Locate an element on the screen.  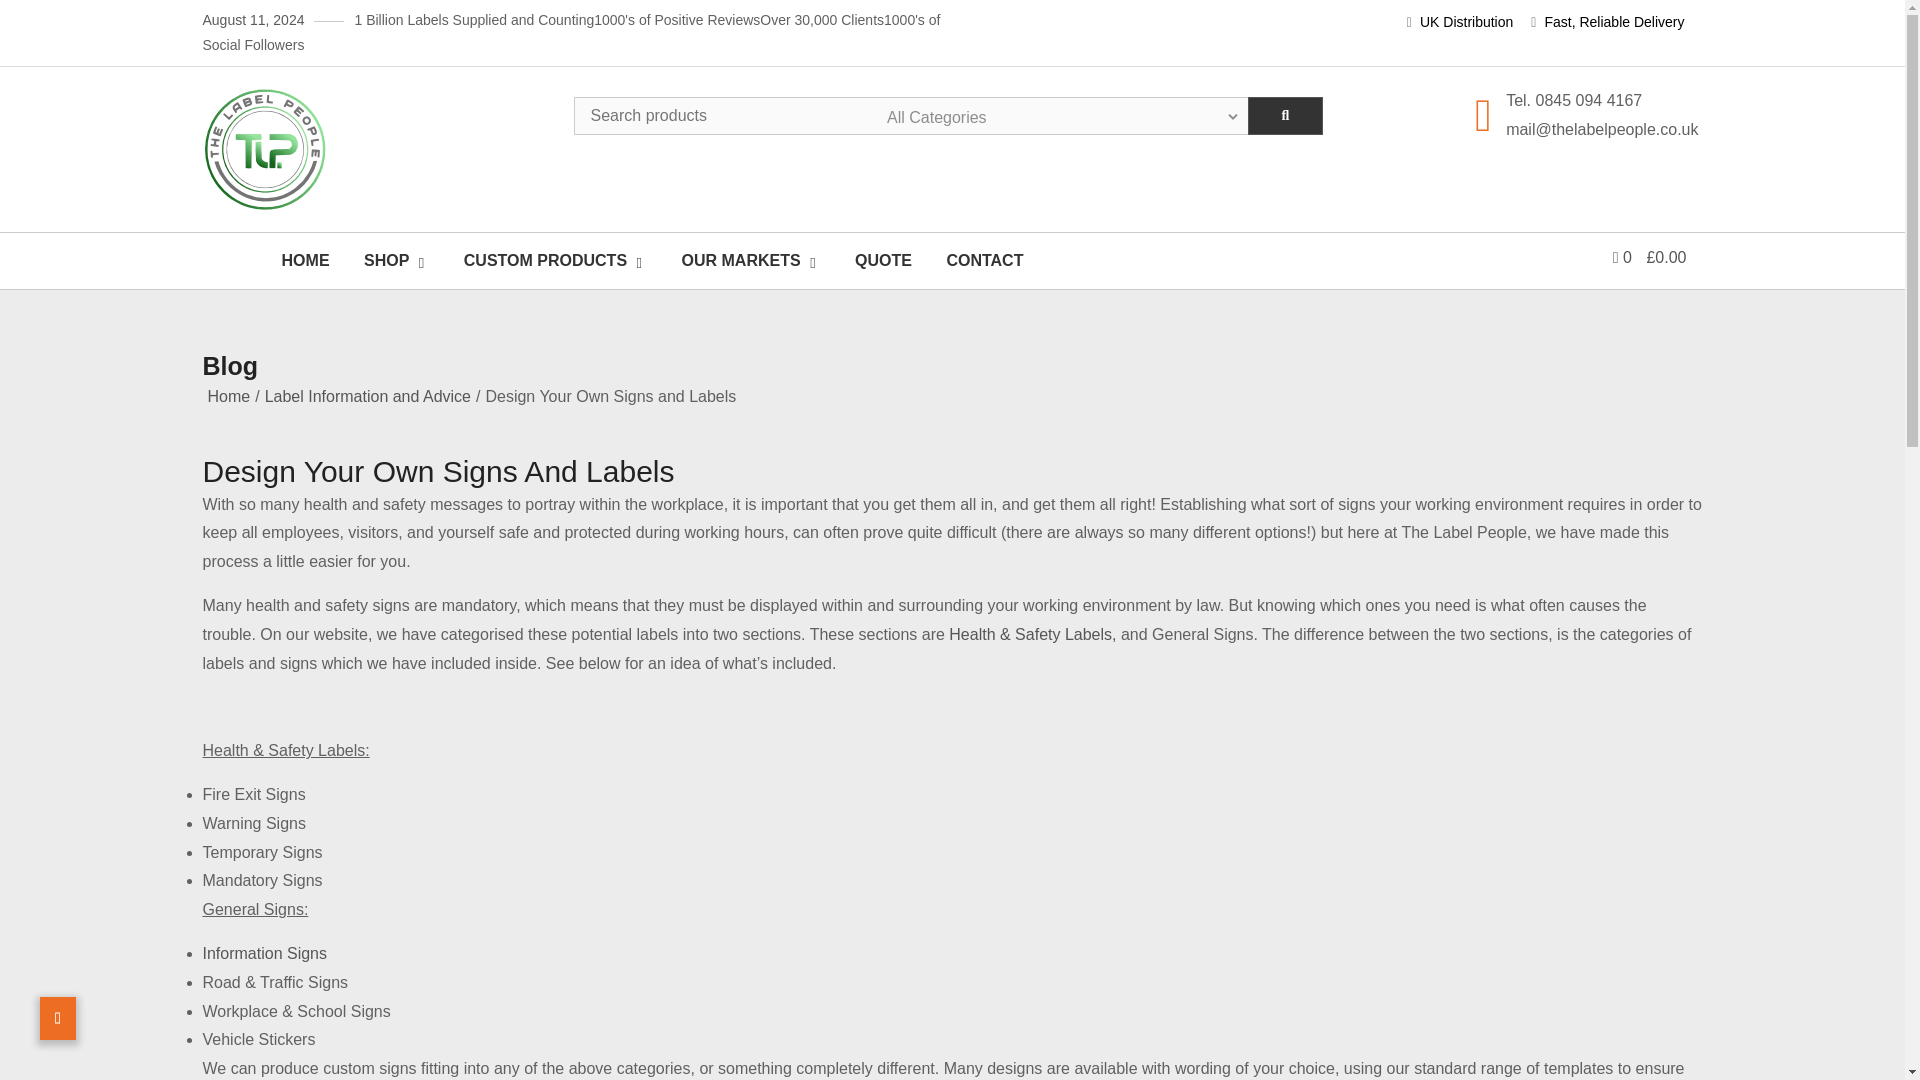
CONTACT is located at coordinates (984, 260).